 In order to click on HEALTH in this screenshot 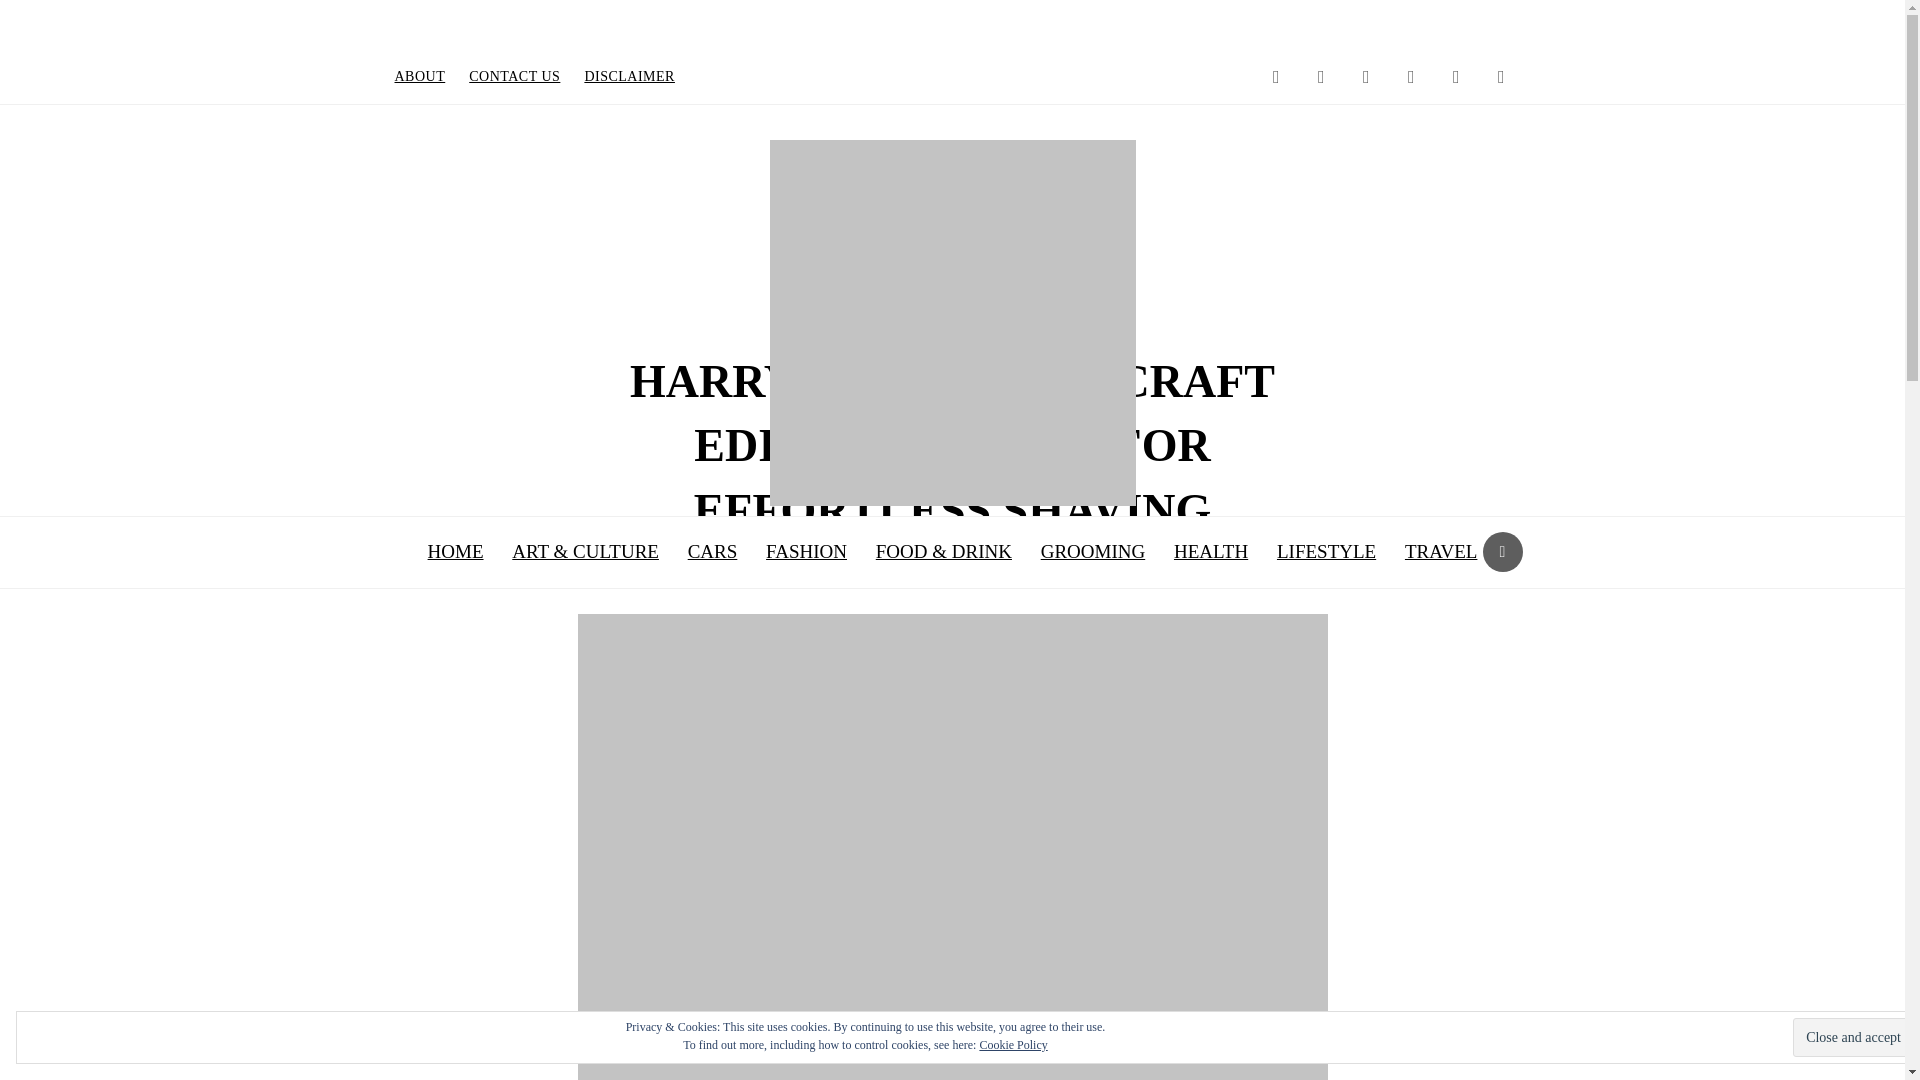, I will do `click(1210, 552)`.